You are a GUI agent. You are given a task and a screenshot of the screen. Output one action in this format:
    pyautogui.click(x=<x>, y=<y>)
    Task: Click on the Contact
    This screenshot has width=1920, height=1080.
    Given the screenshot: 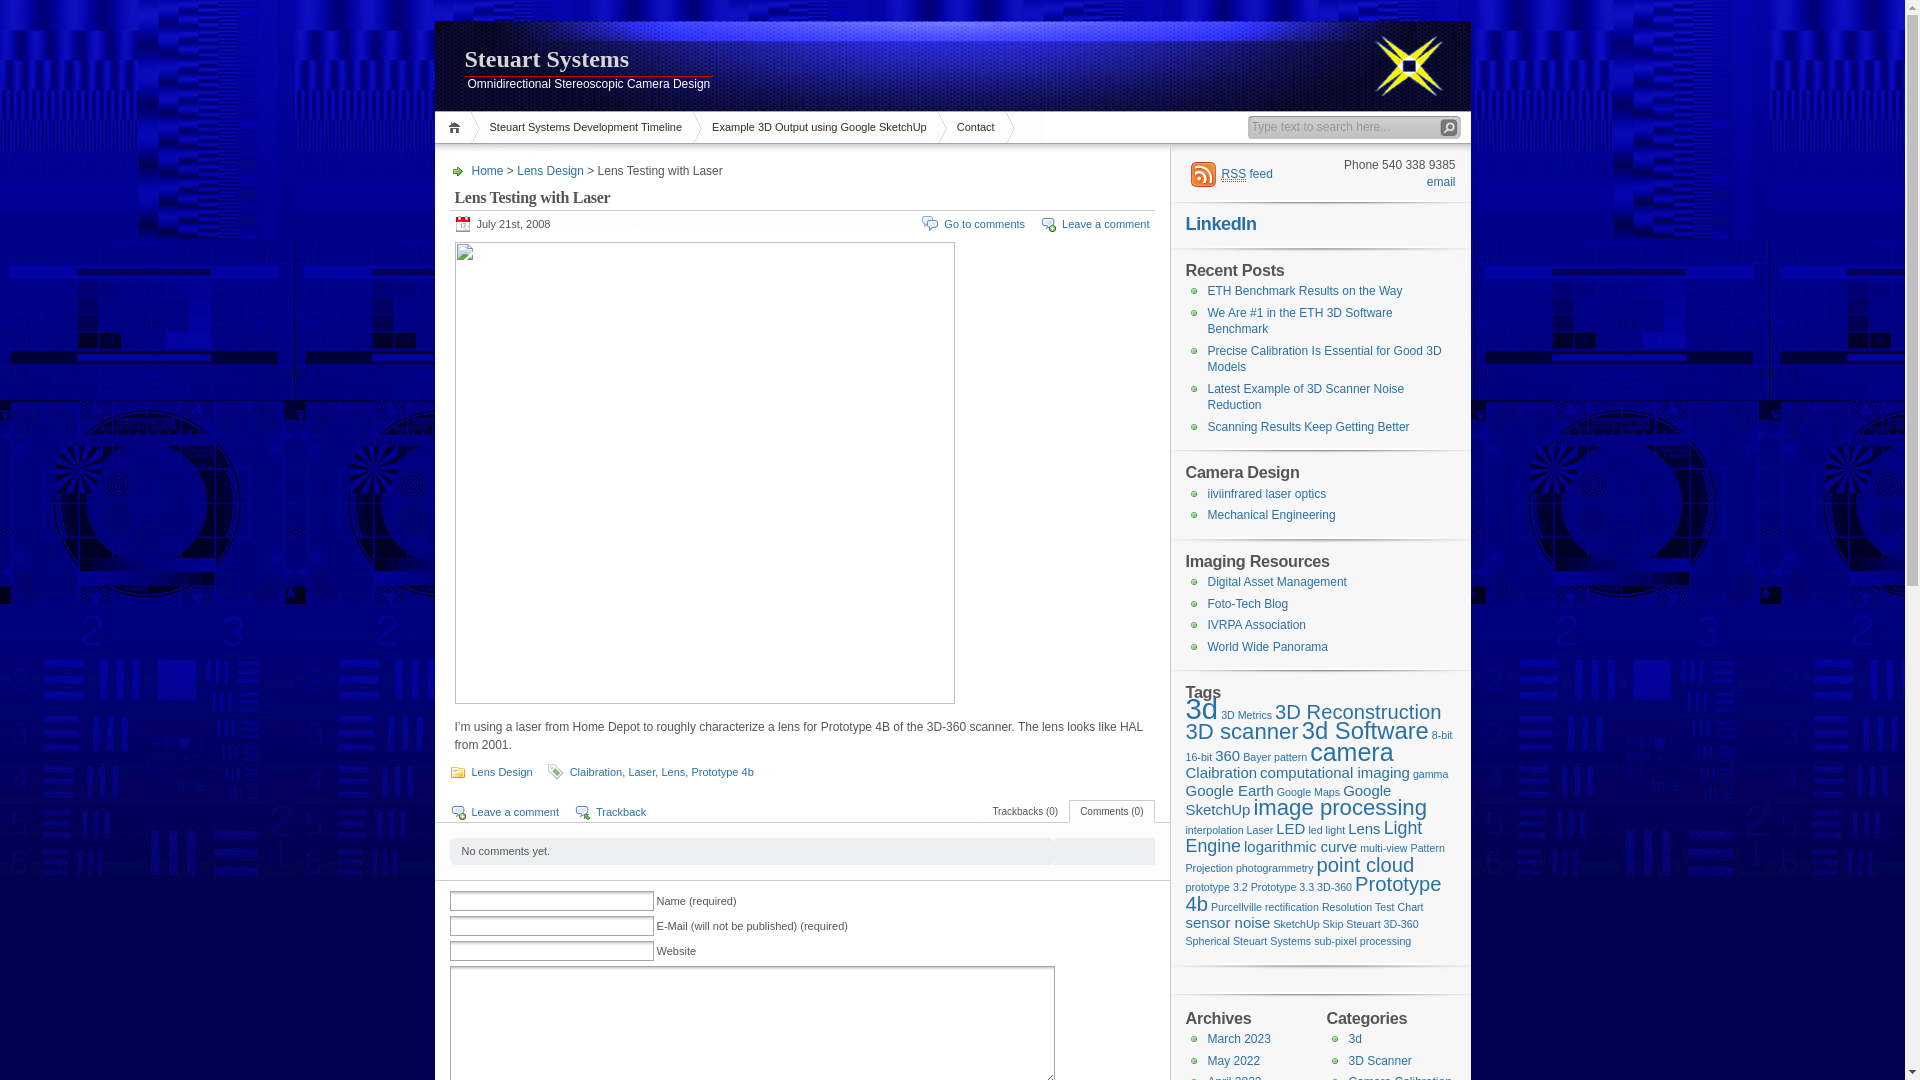 What is the action you would take?
    pyautogui.click(x=976, y=128)
    